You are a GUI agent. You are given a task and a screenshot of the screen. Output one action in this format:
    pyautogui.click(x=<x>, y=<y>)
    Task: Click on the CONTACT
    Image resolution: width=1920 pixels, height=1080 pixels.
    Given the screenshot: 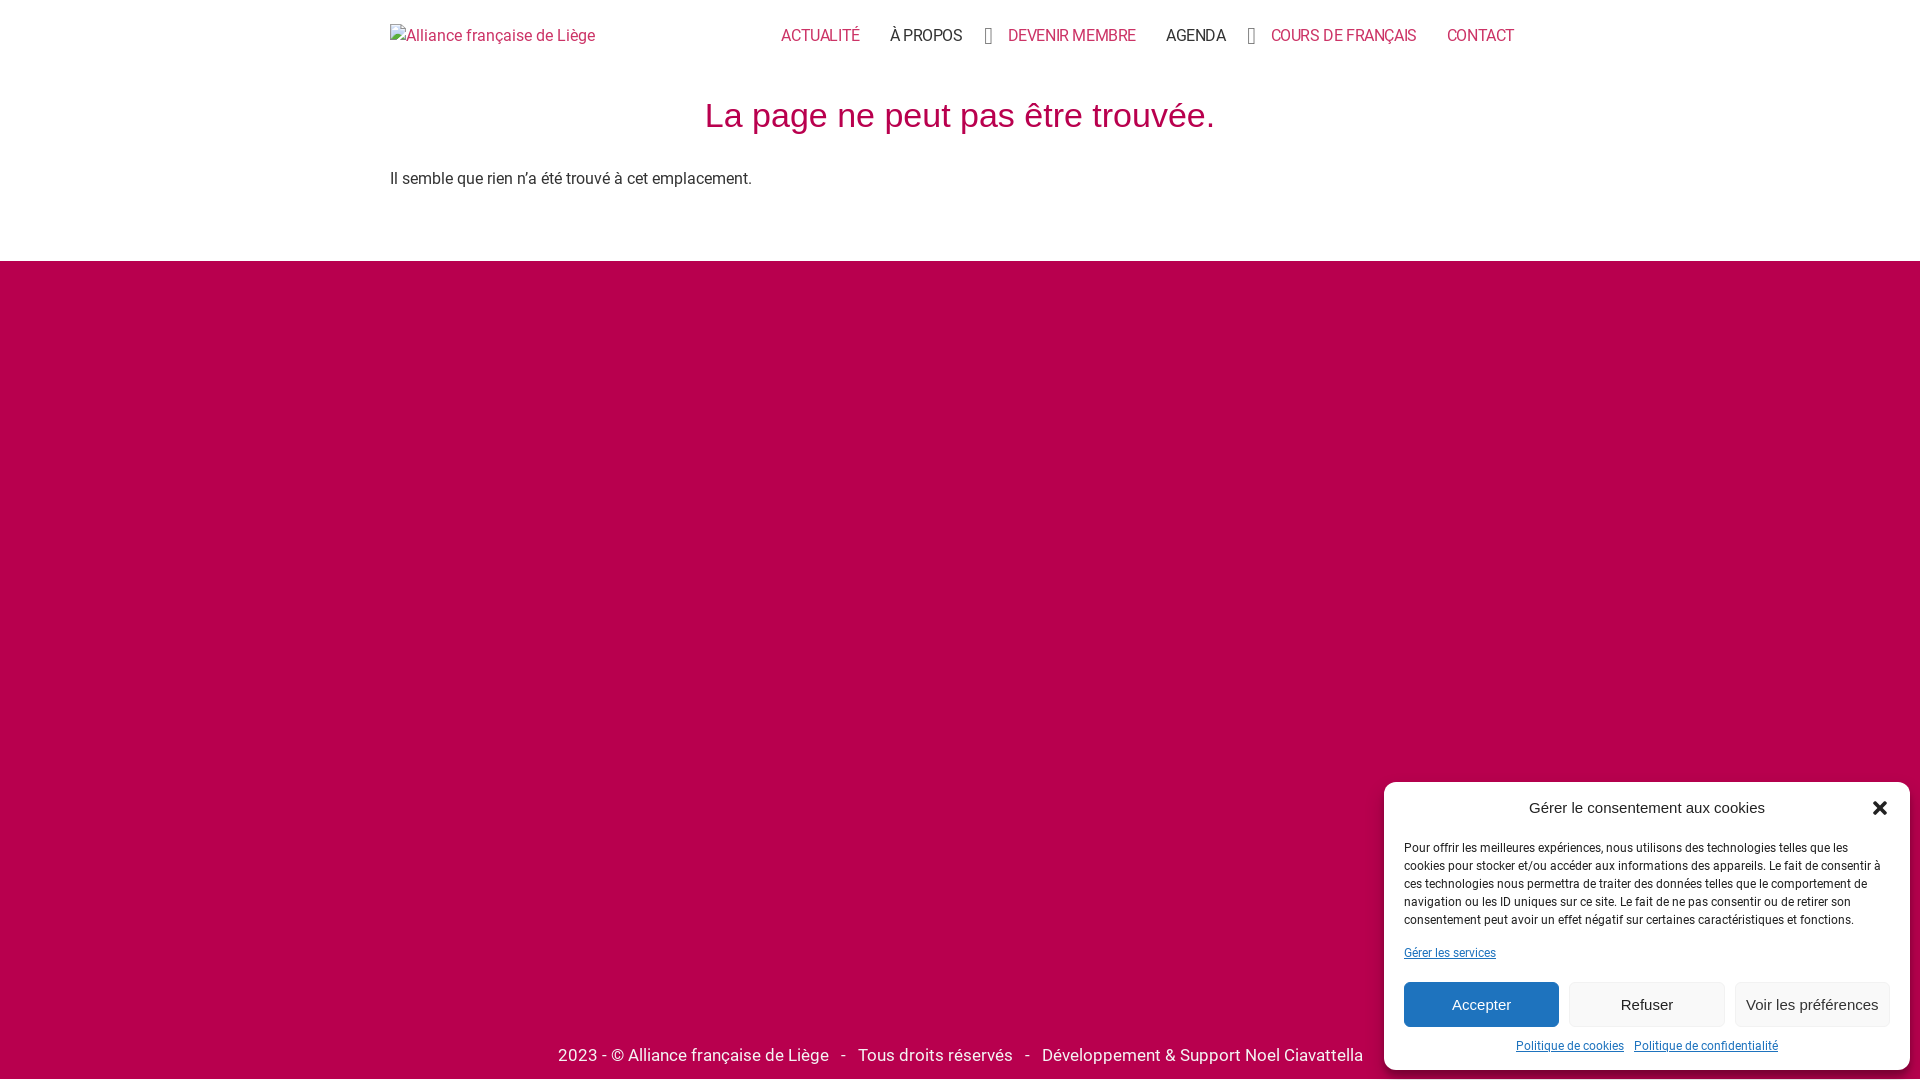 What is the action you would take?
    pyautogui.click(x=1481, y=36)
    